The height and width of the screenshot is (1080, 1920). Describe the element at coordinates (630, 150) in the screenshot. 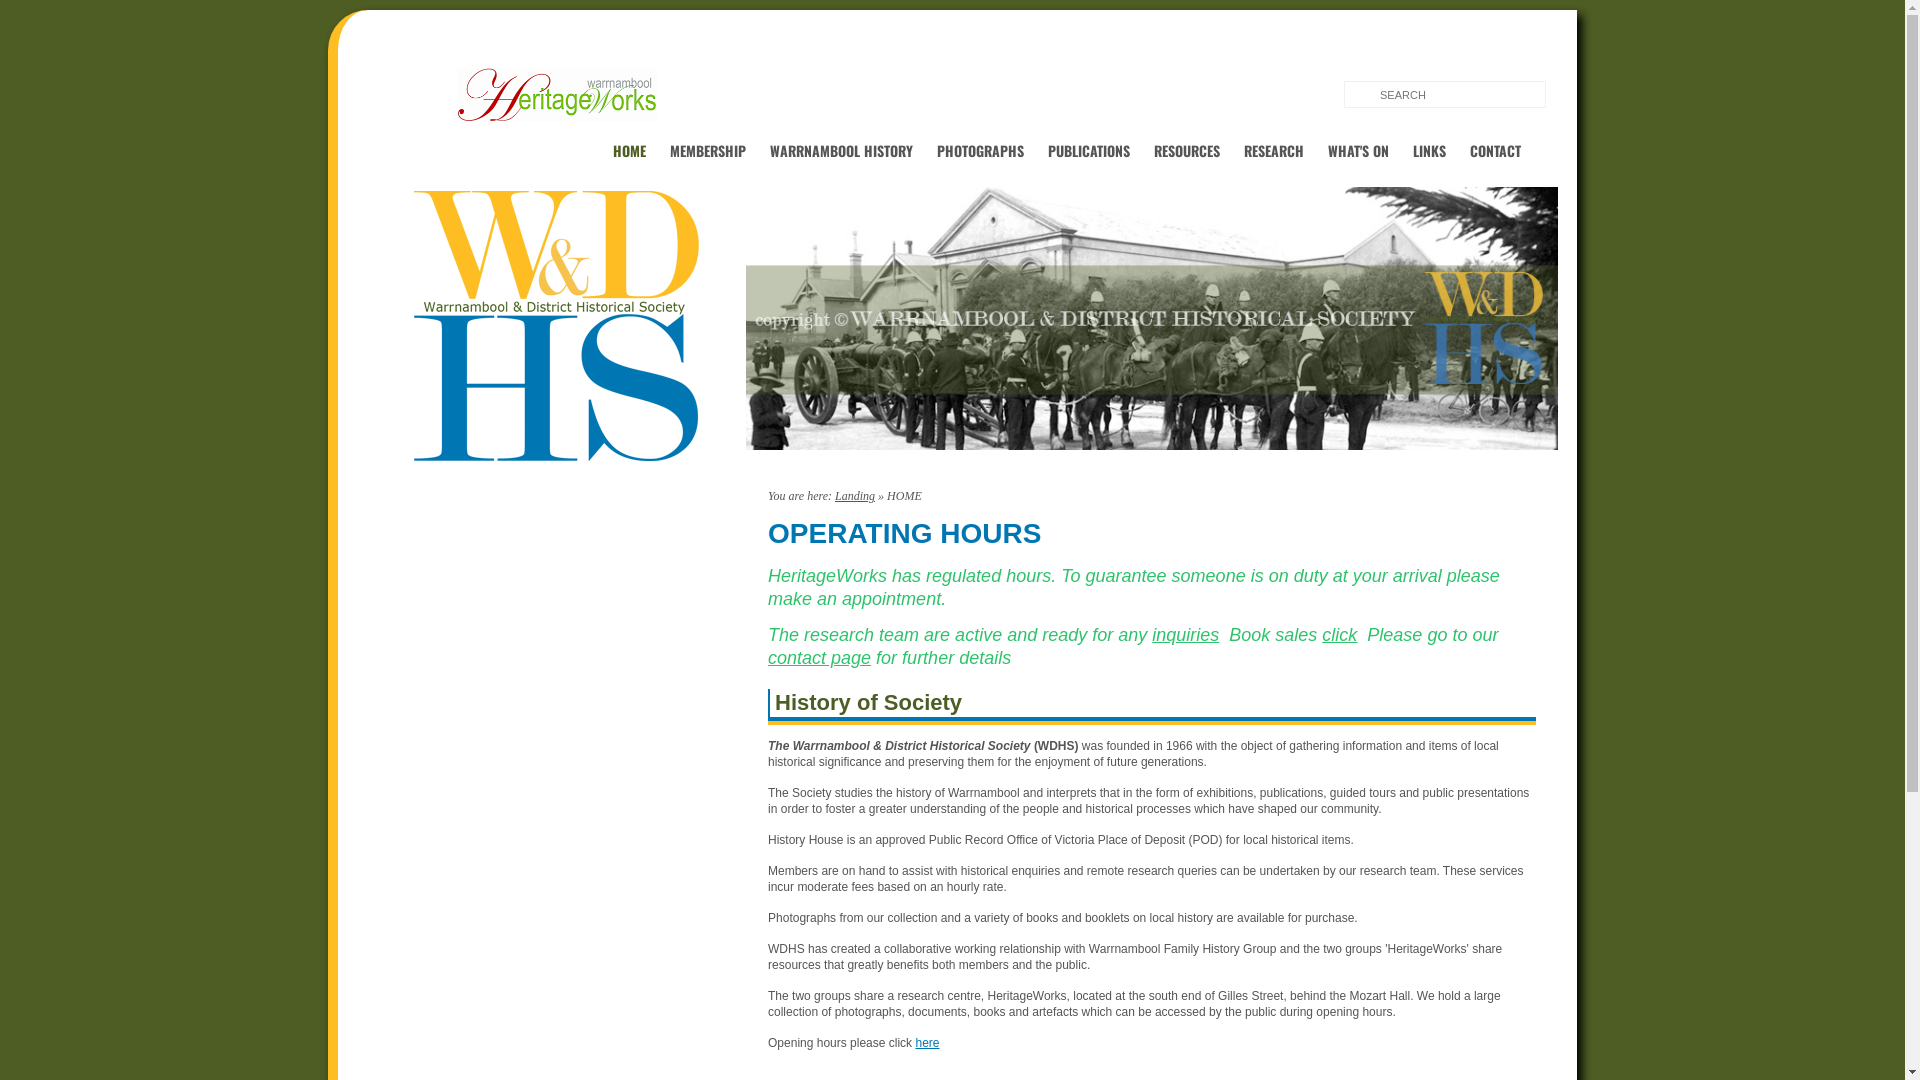

I see `HOME` at that location.